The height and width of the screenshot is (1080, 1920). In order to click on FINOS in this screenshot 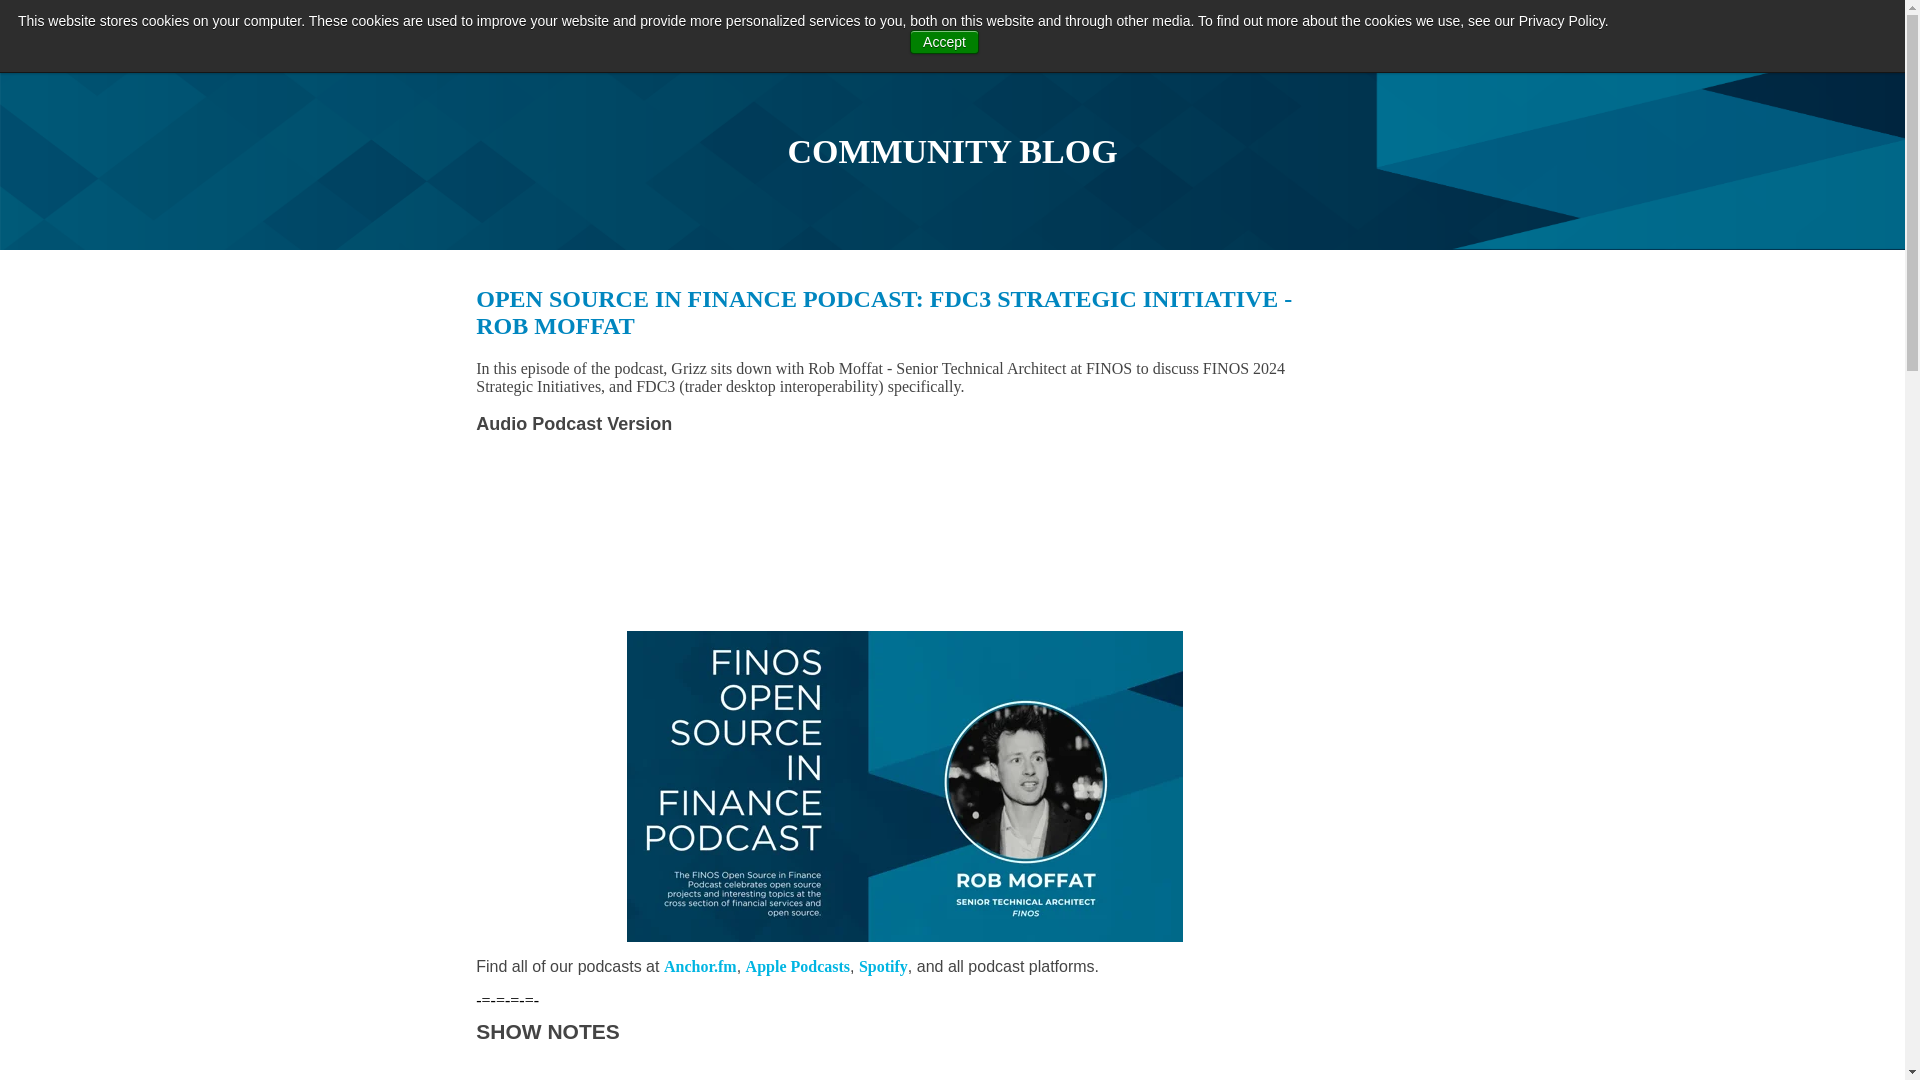, I will do `click(135, 24)`.